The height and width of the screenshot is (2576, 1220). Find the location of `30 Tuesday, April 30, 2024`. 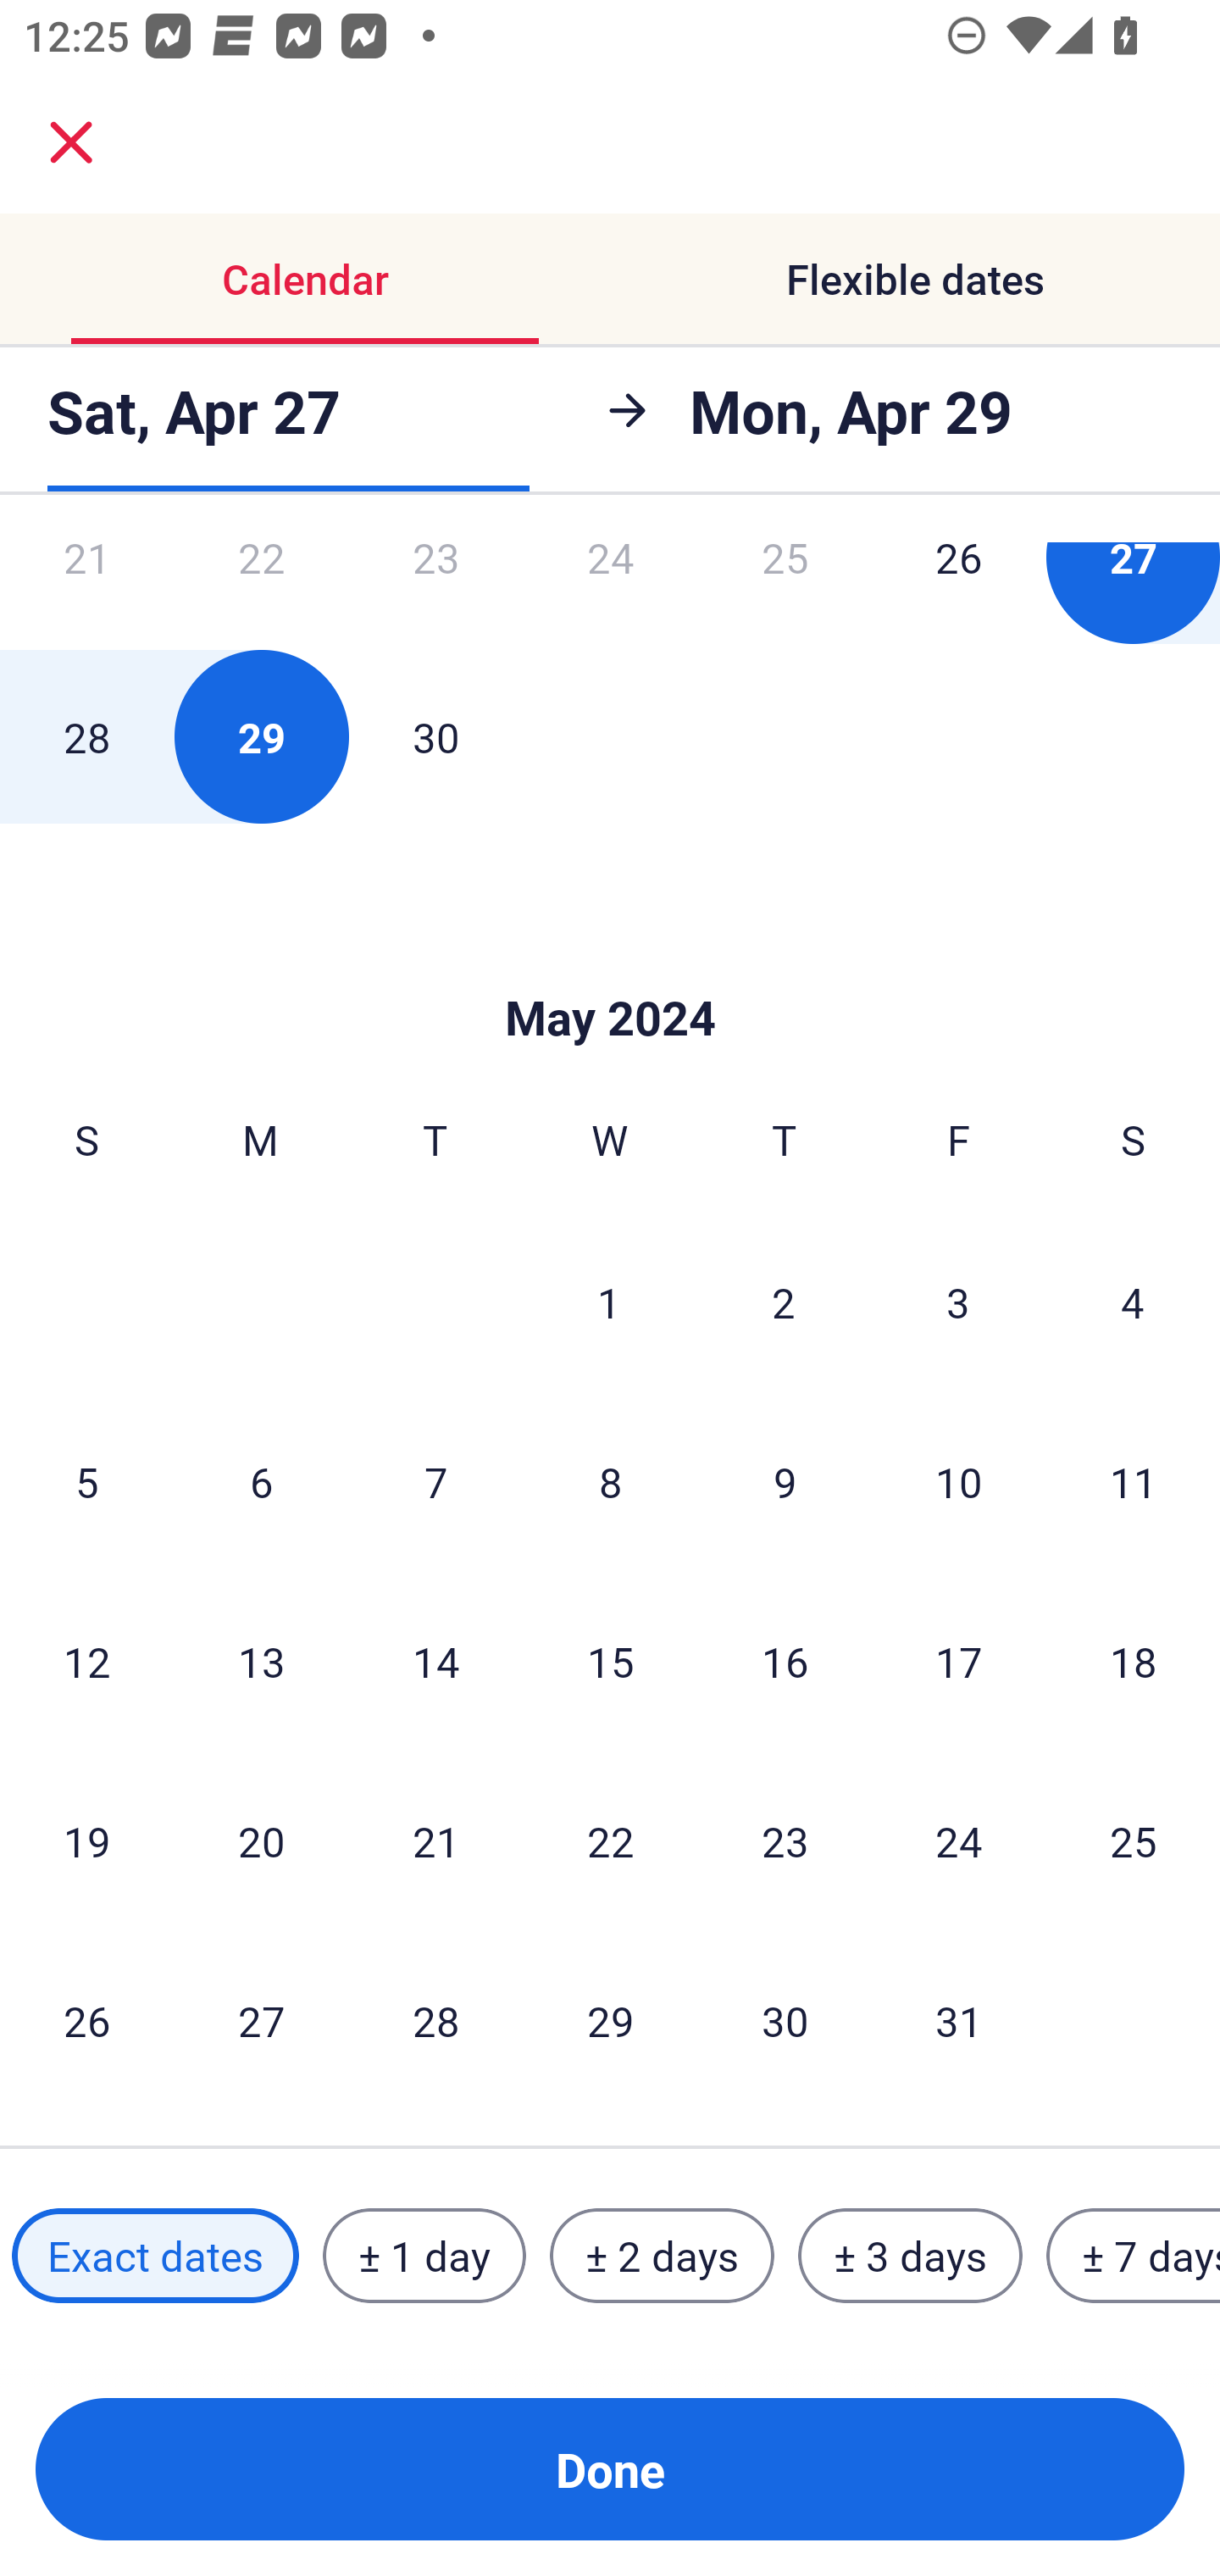

30 Tuesday, April 30, 2024 is located at coordinates (435, 736).